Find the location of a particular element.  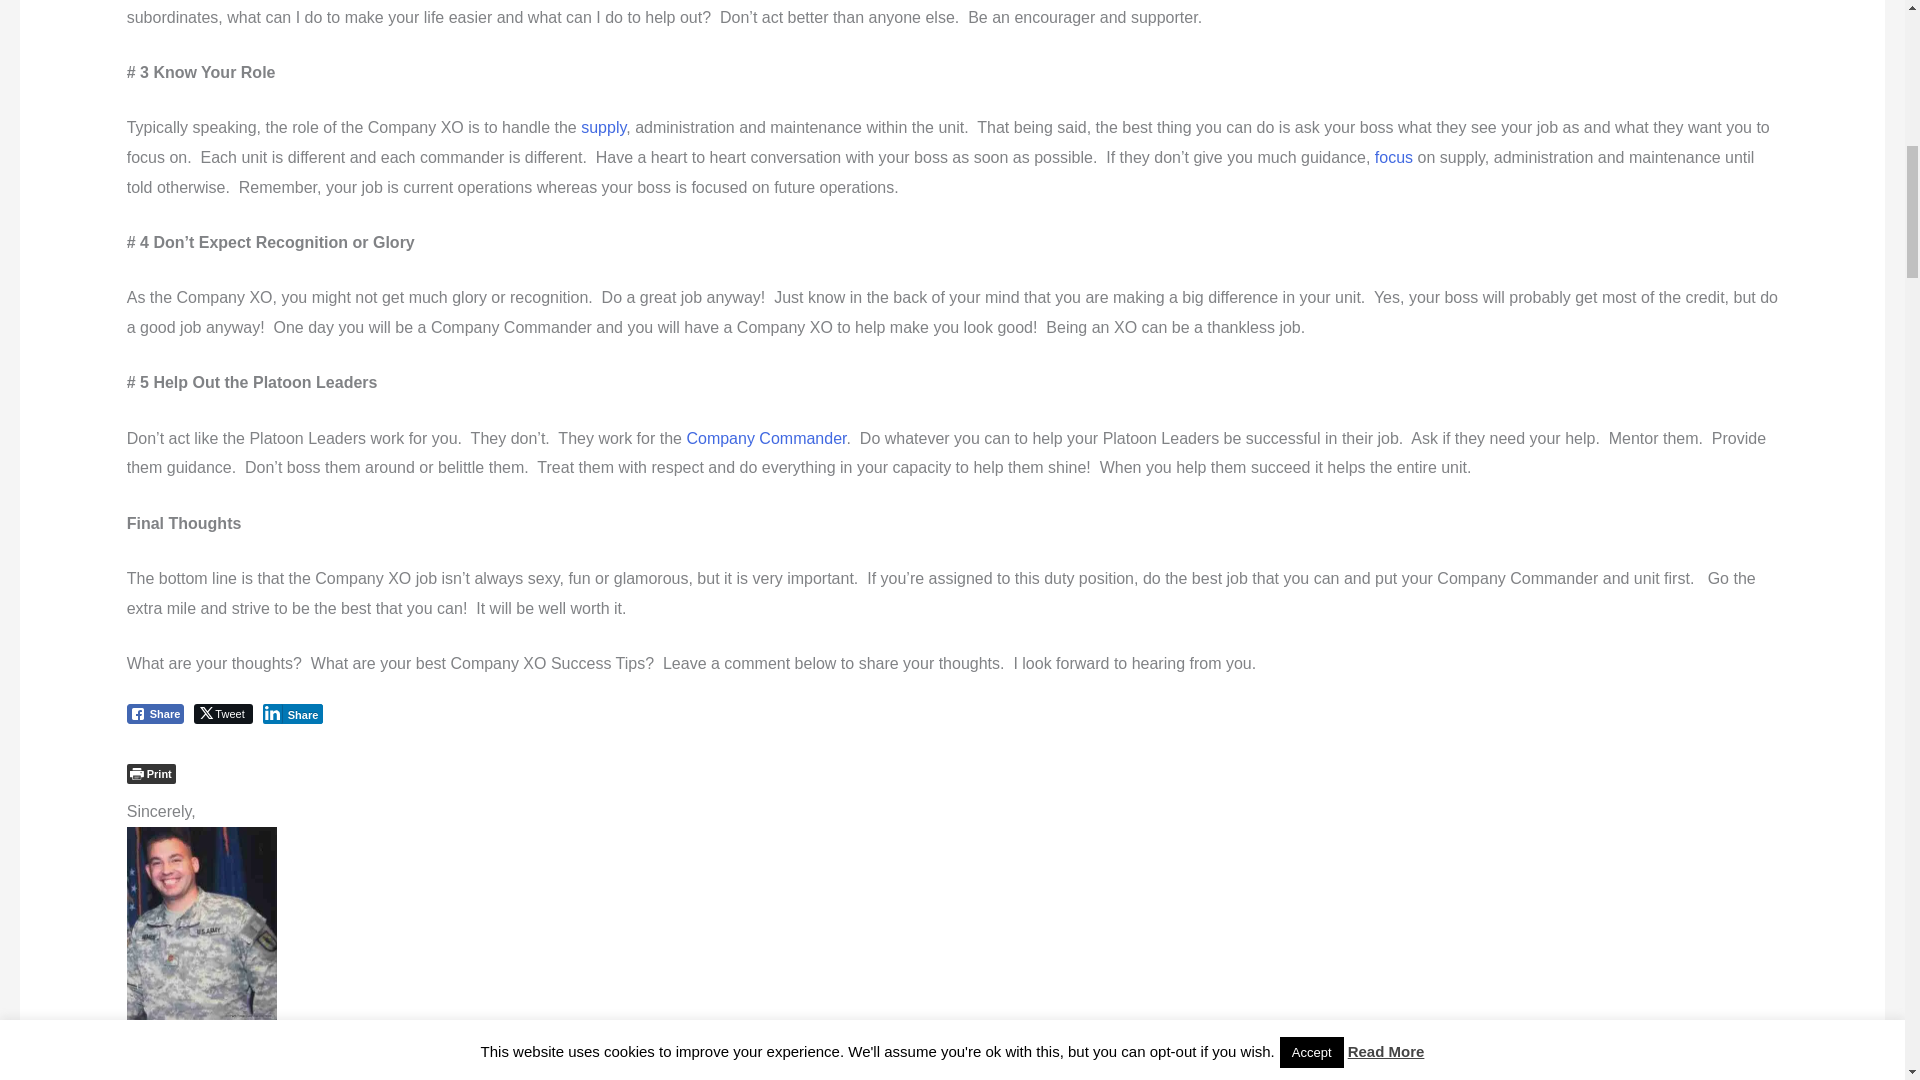

Logistics Smartbook is located at coordinates (603, 127).